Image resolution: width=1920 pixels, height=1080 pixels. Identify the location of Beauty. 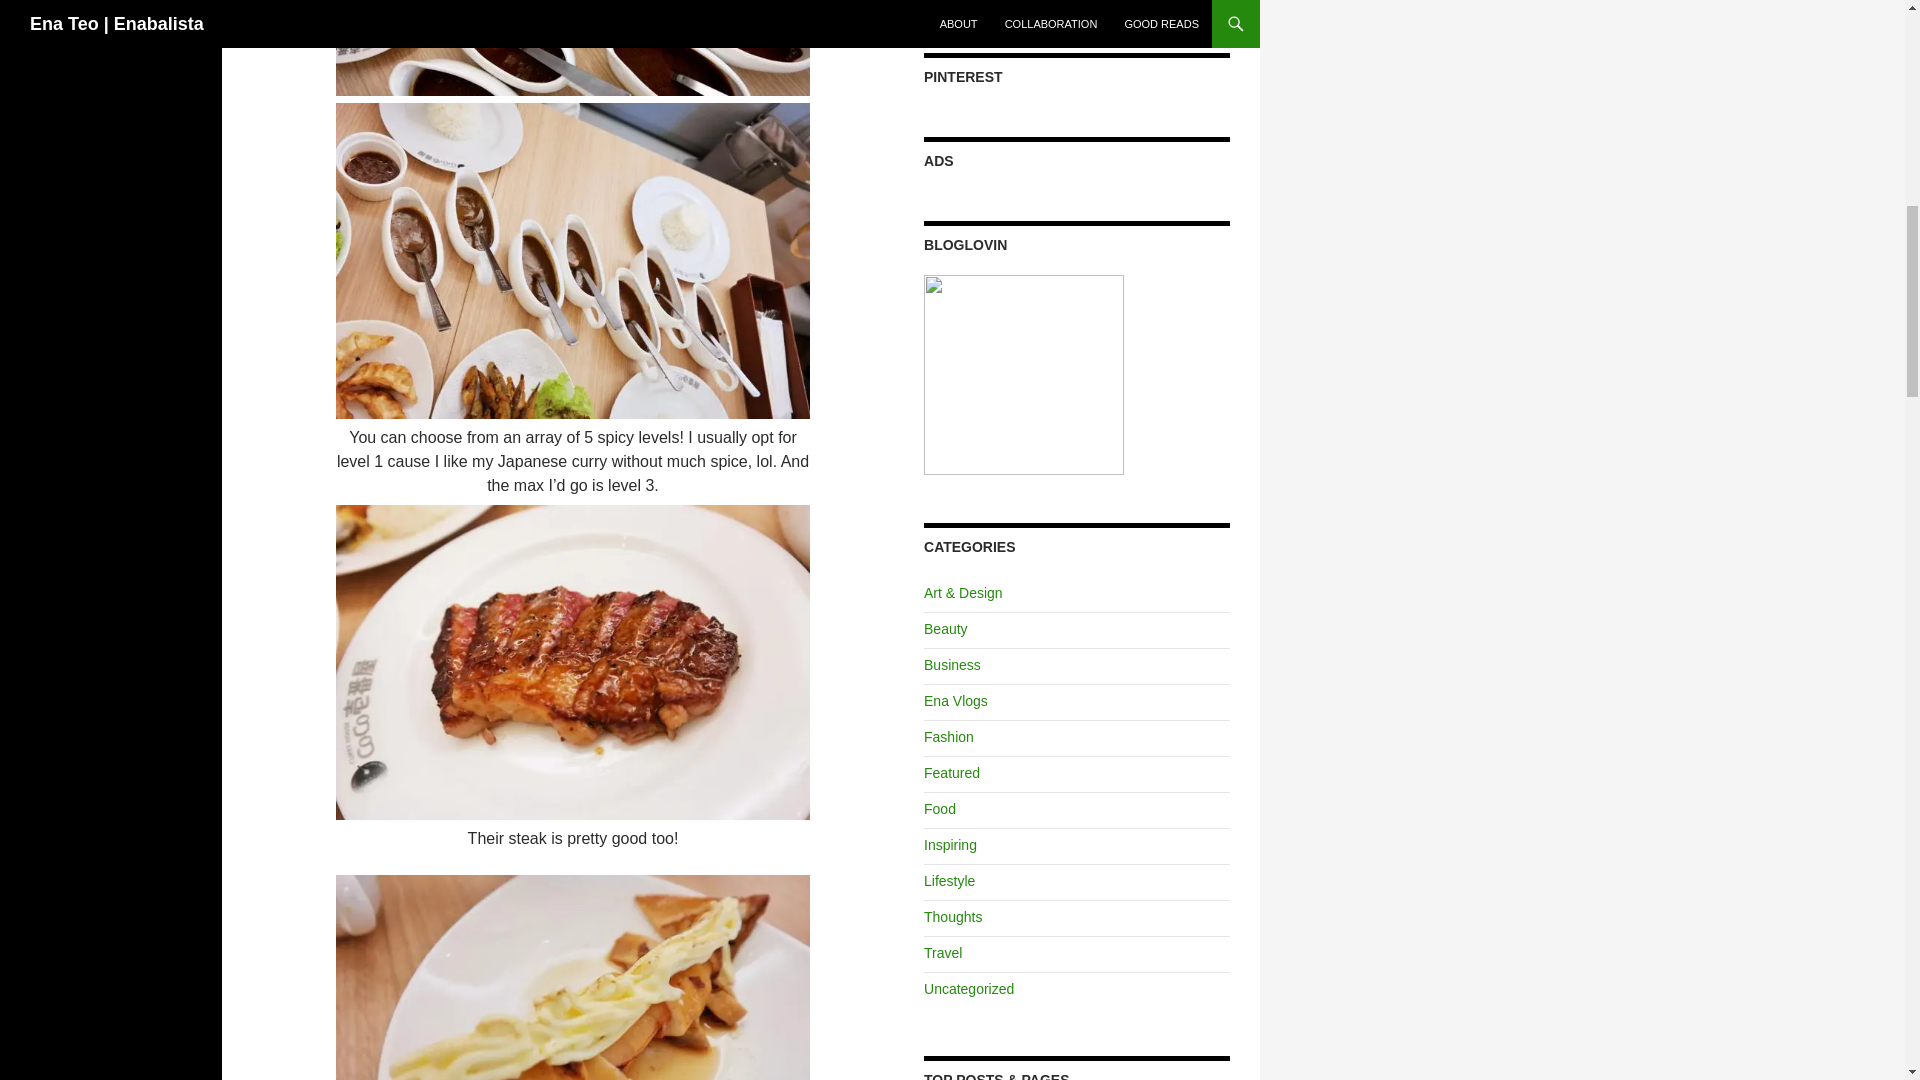
(945, 629).